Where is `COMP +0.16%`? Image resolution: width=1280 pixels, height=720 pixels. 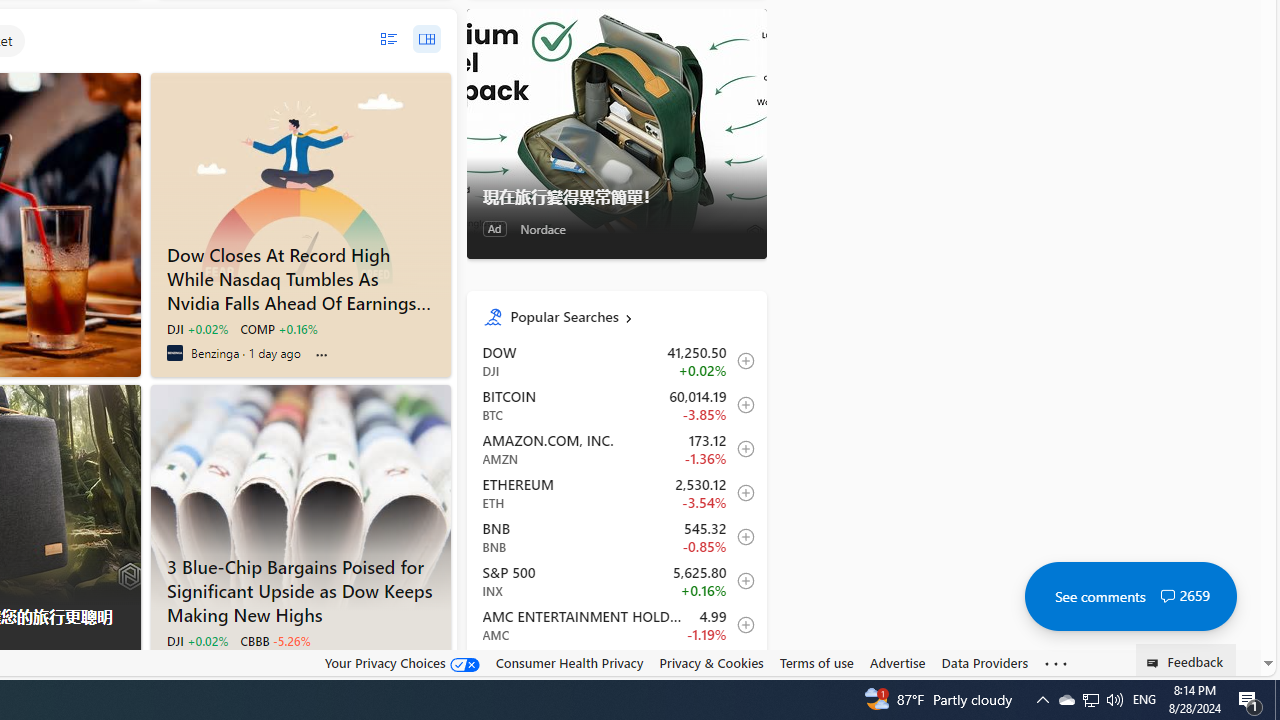 COMP +0.16% is located at coordinates (278, 328).